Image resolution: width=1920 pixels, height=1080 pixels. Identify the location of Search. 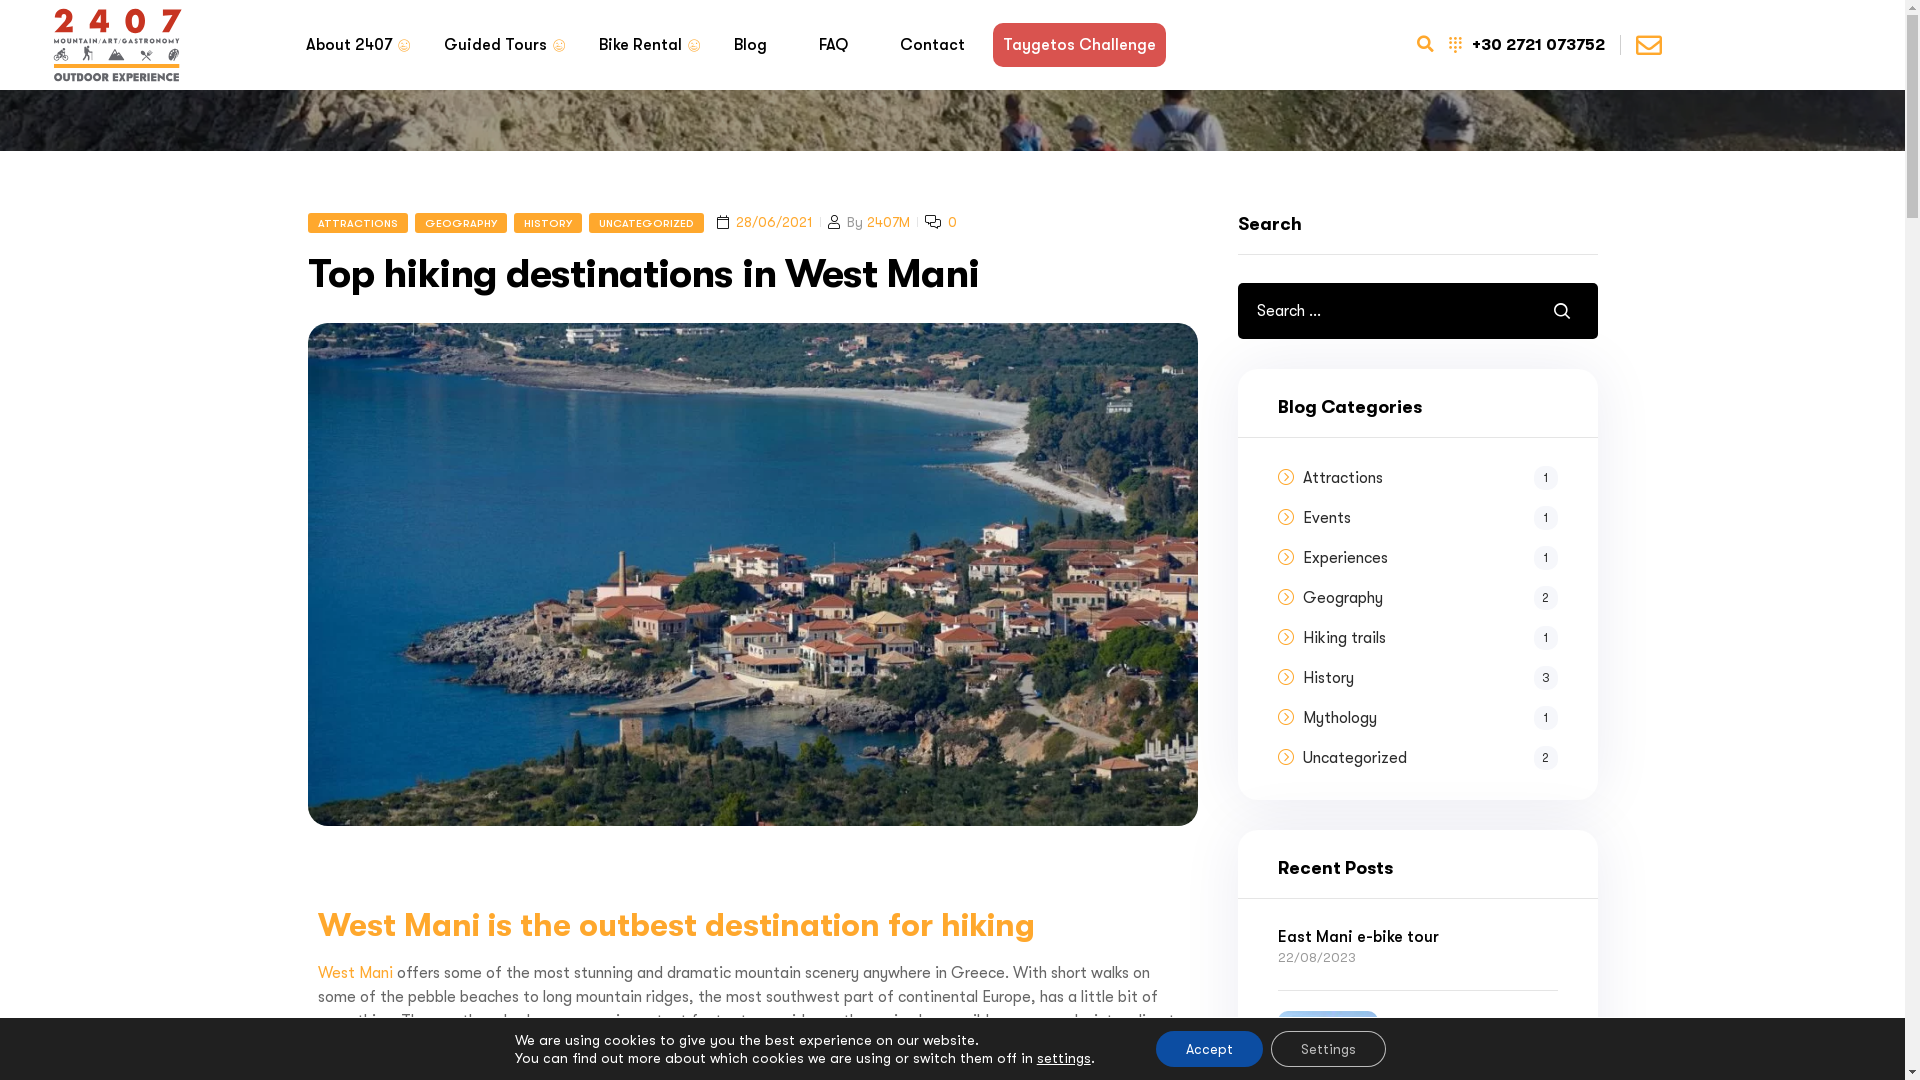
(1558, 311).